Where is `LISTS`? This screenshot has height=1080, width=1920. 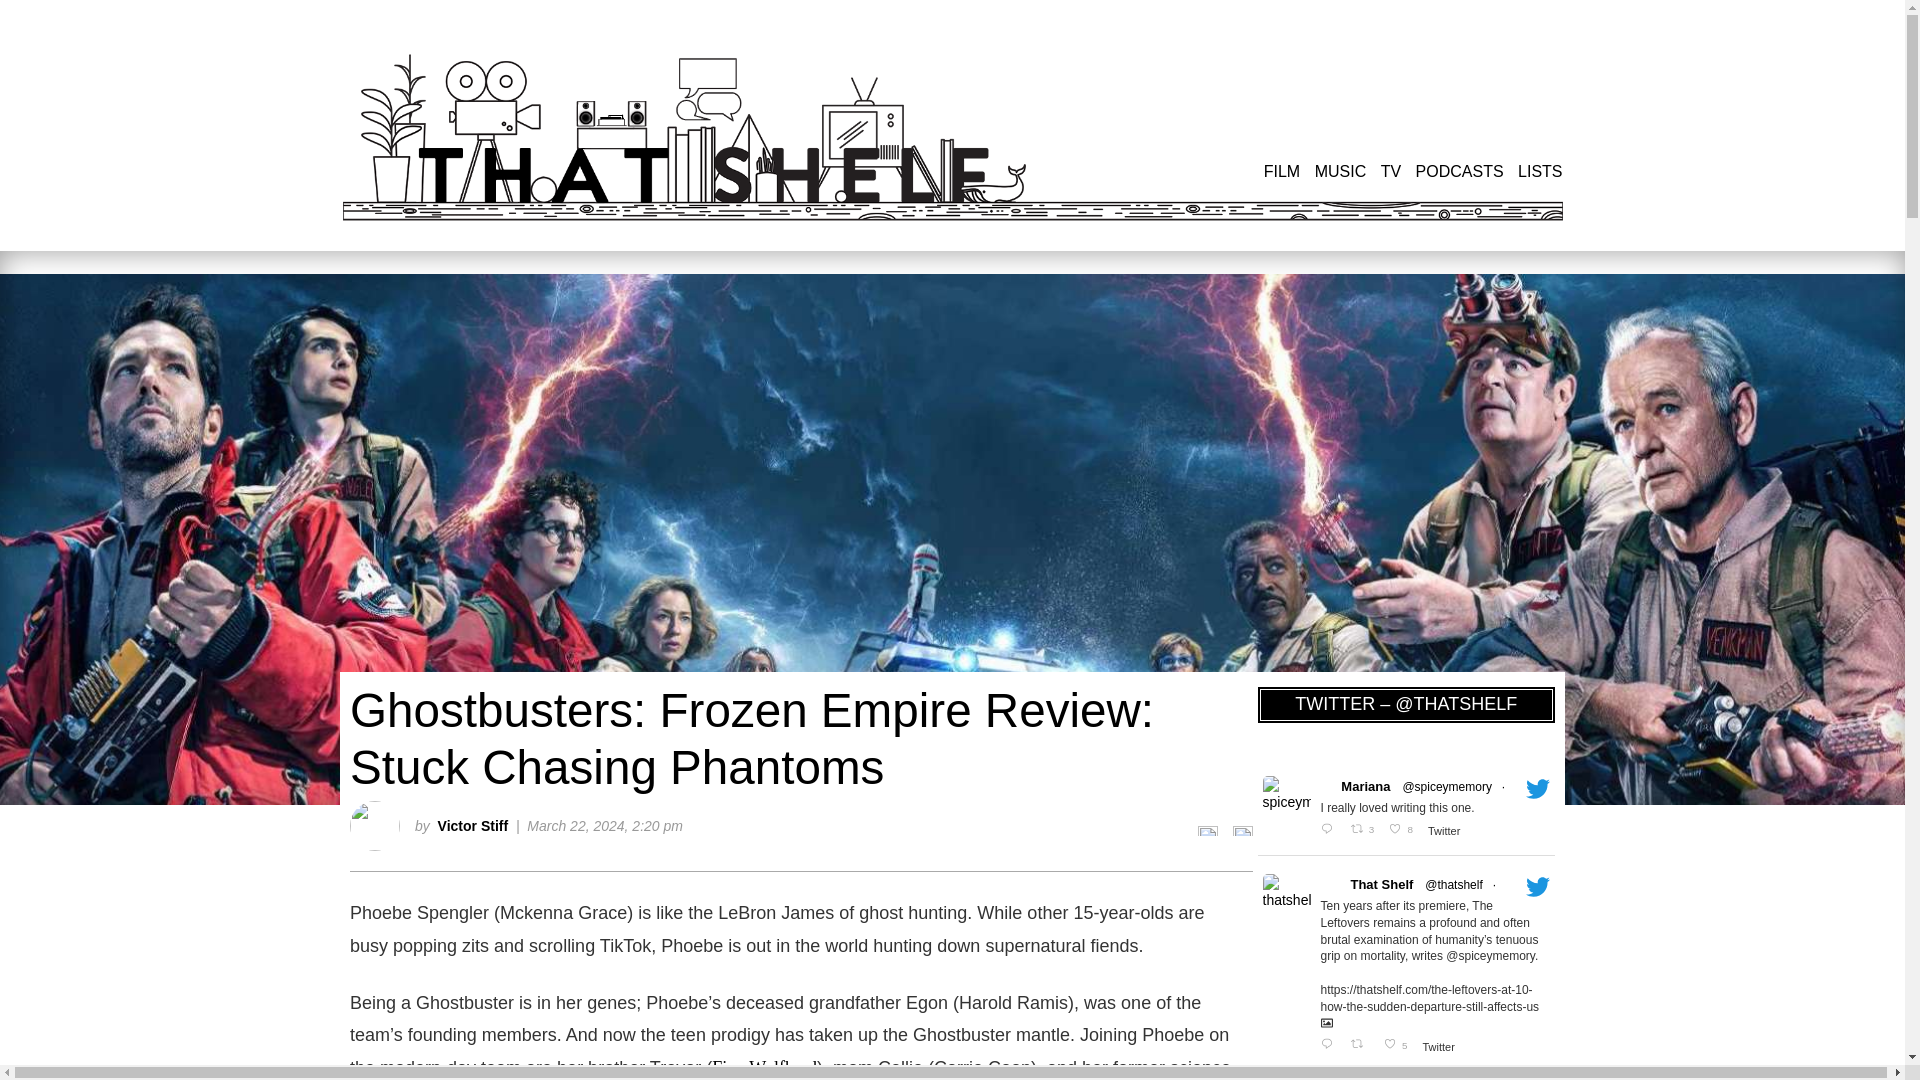 LISTS is located at coordinates (1540, 172).